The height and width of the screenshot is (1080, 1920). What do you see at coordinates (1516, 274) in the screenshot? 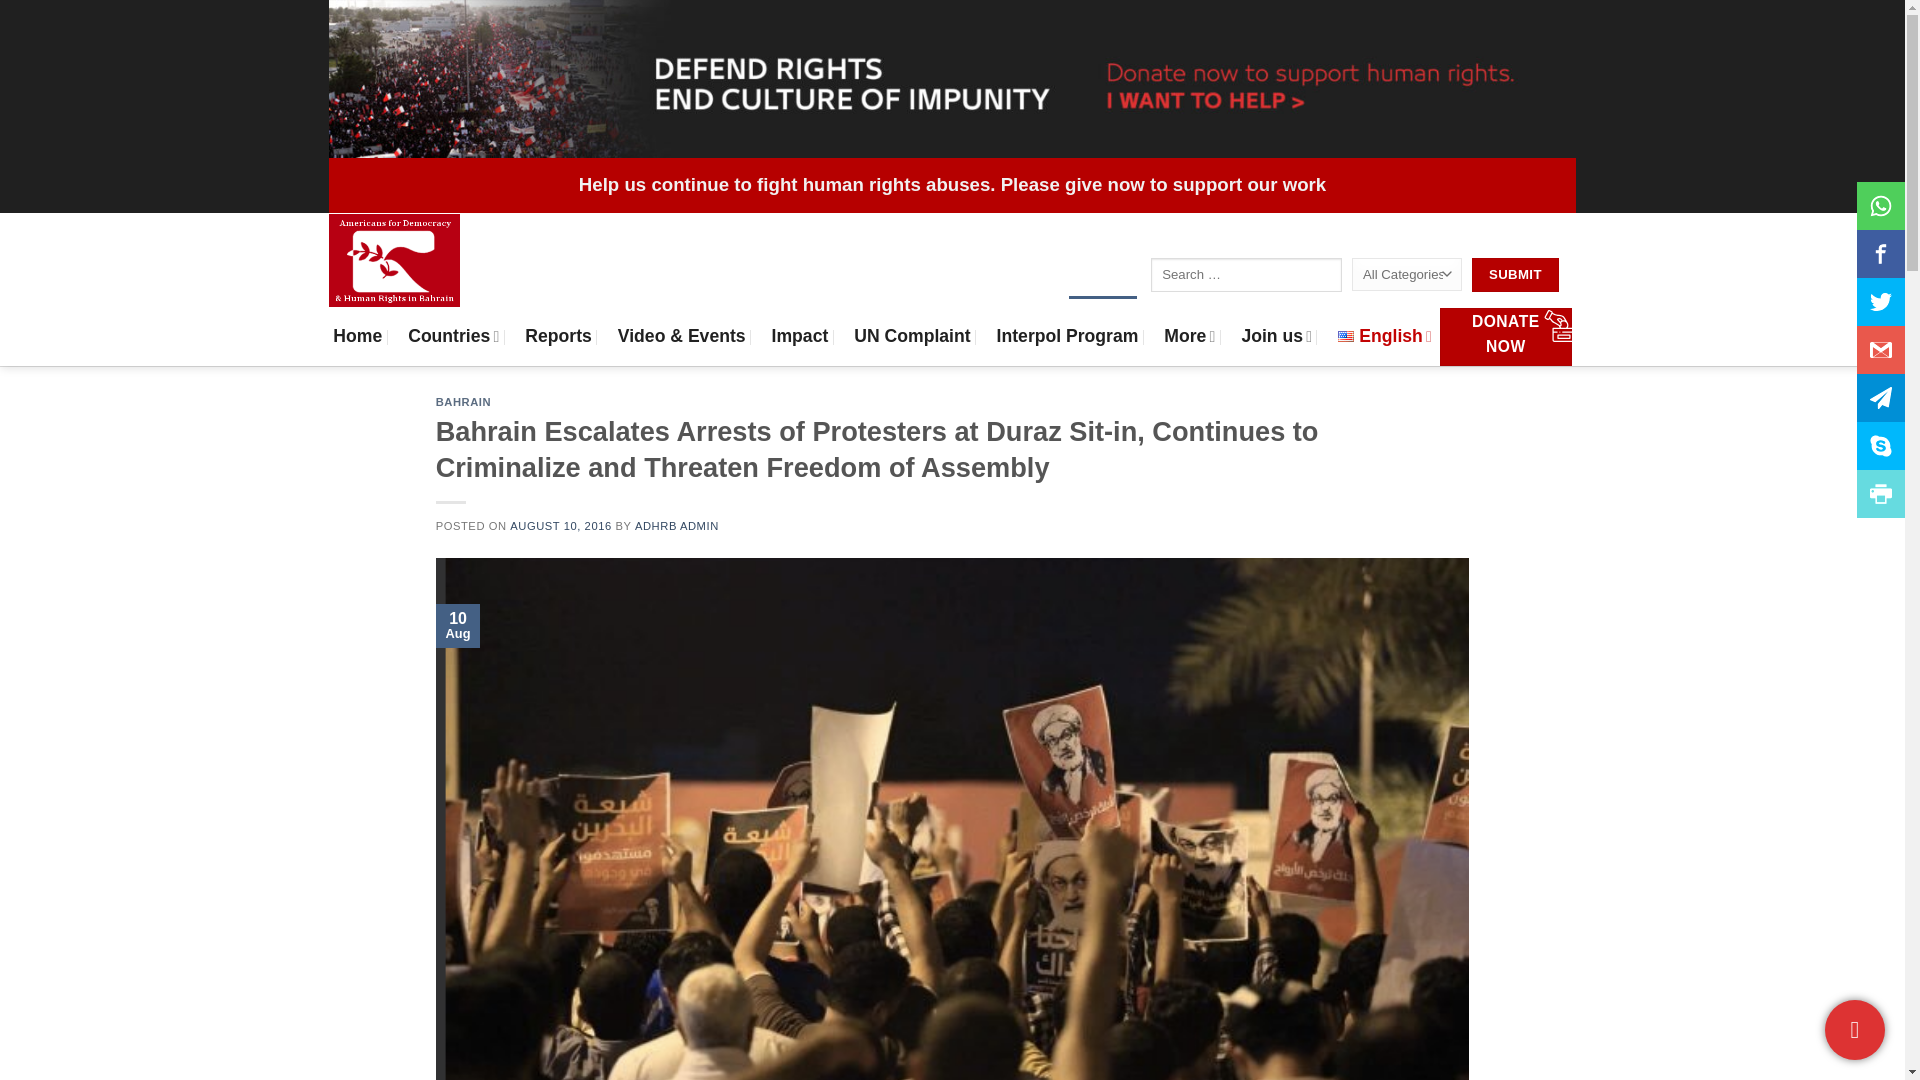
I see `Submit` at bounding box center [1516, 274].